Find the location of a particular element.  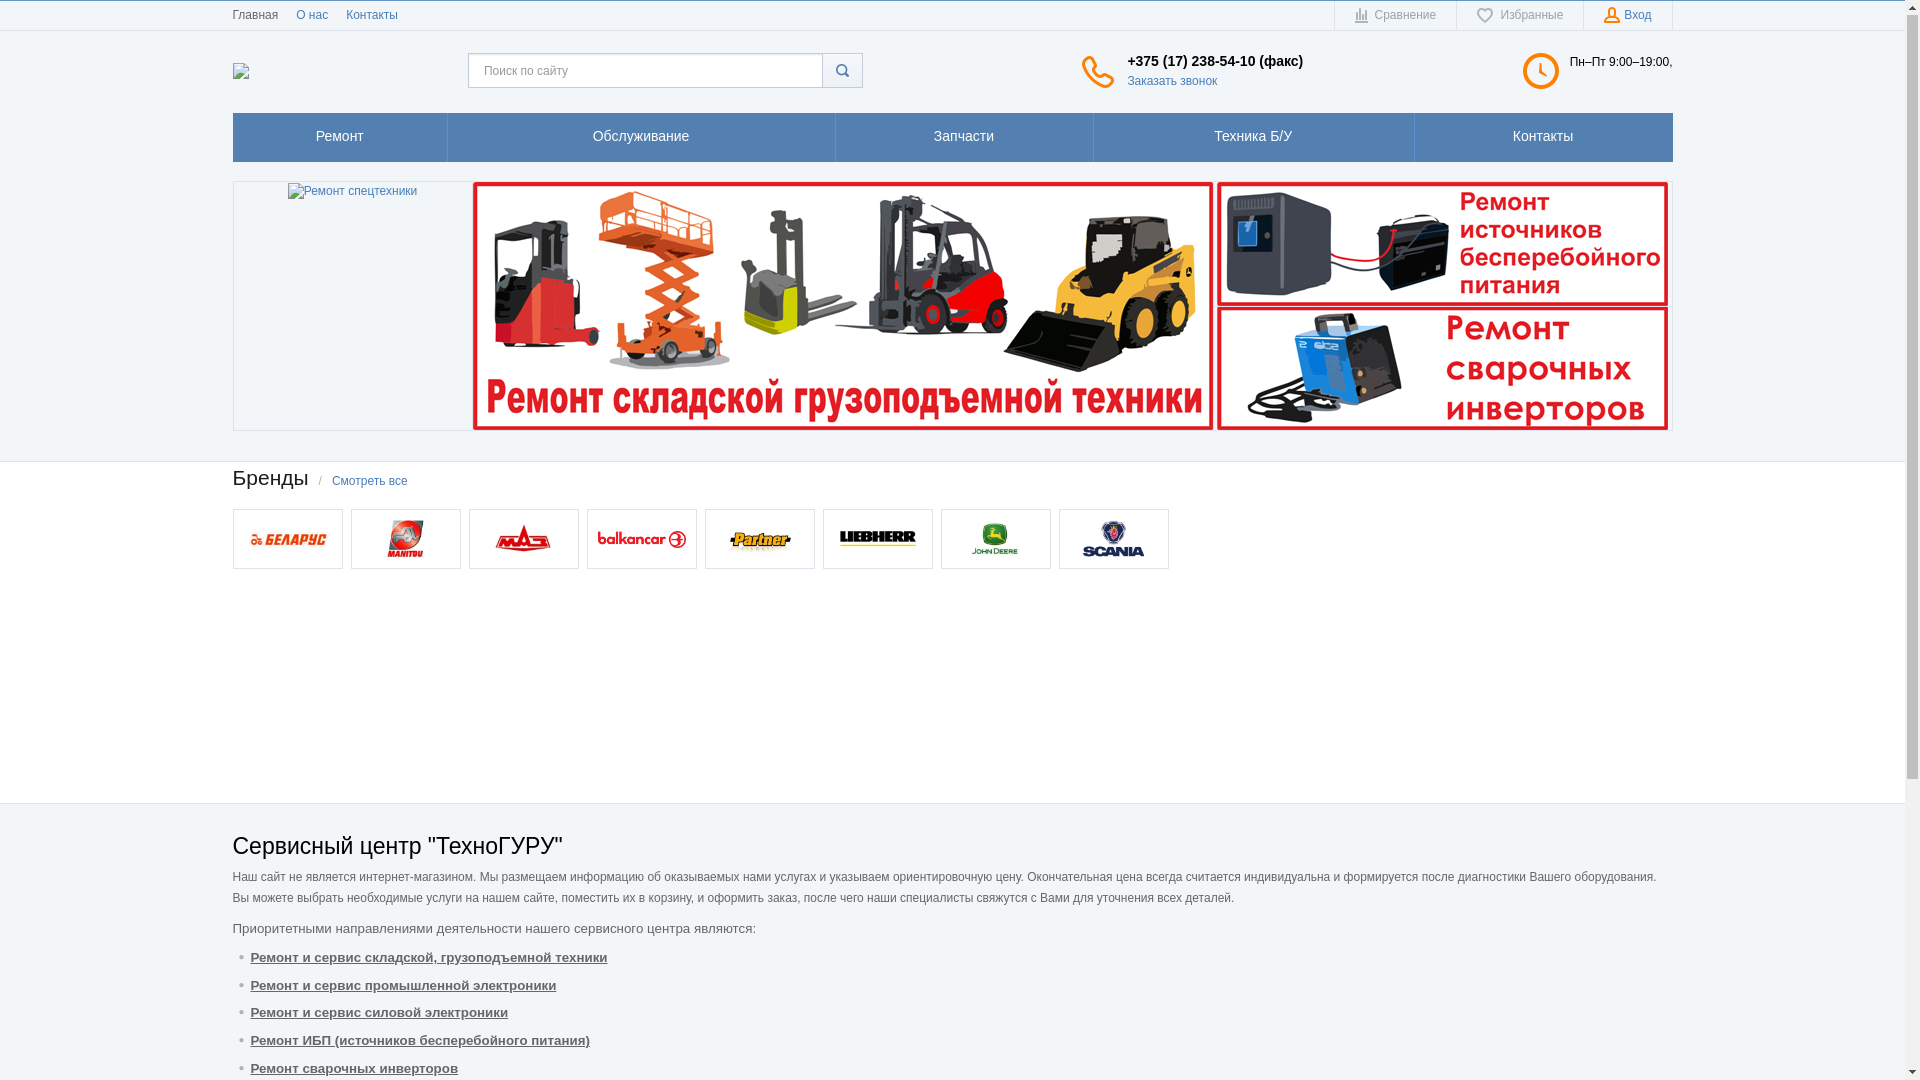

Scania is located at coordinates (1114, 540).